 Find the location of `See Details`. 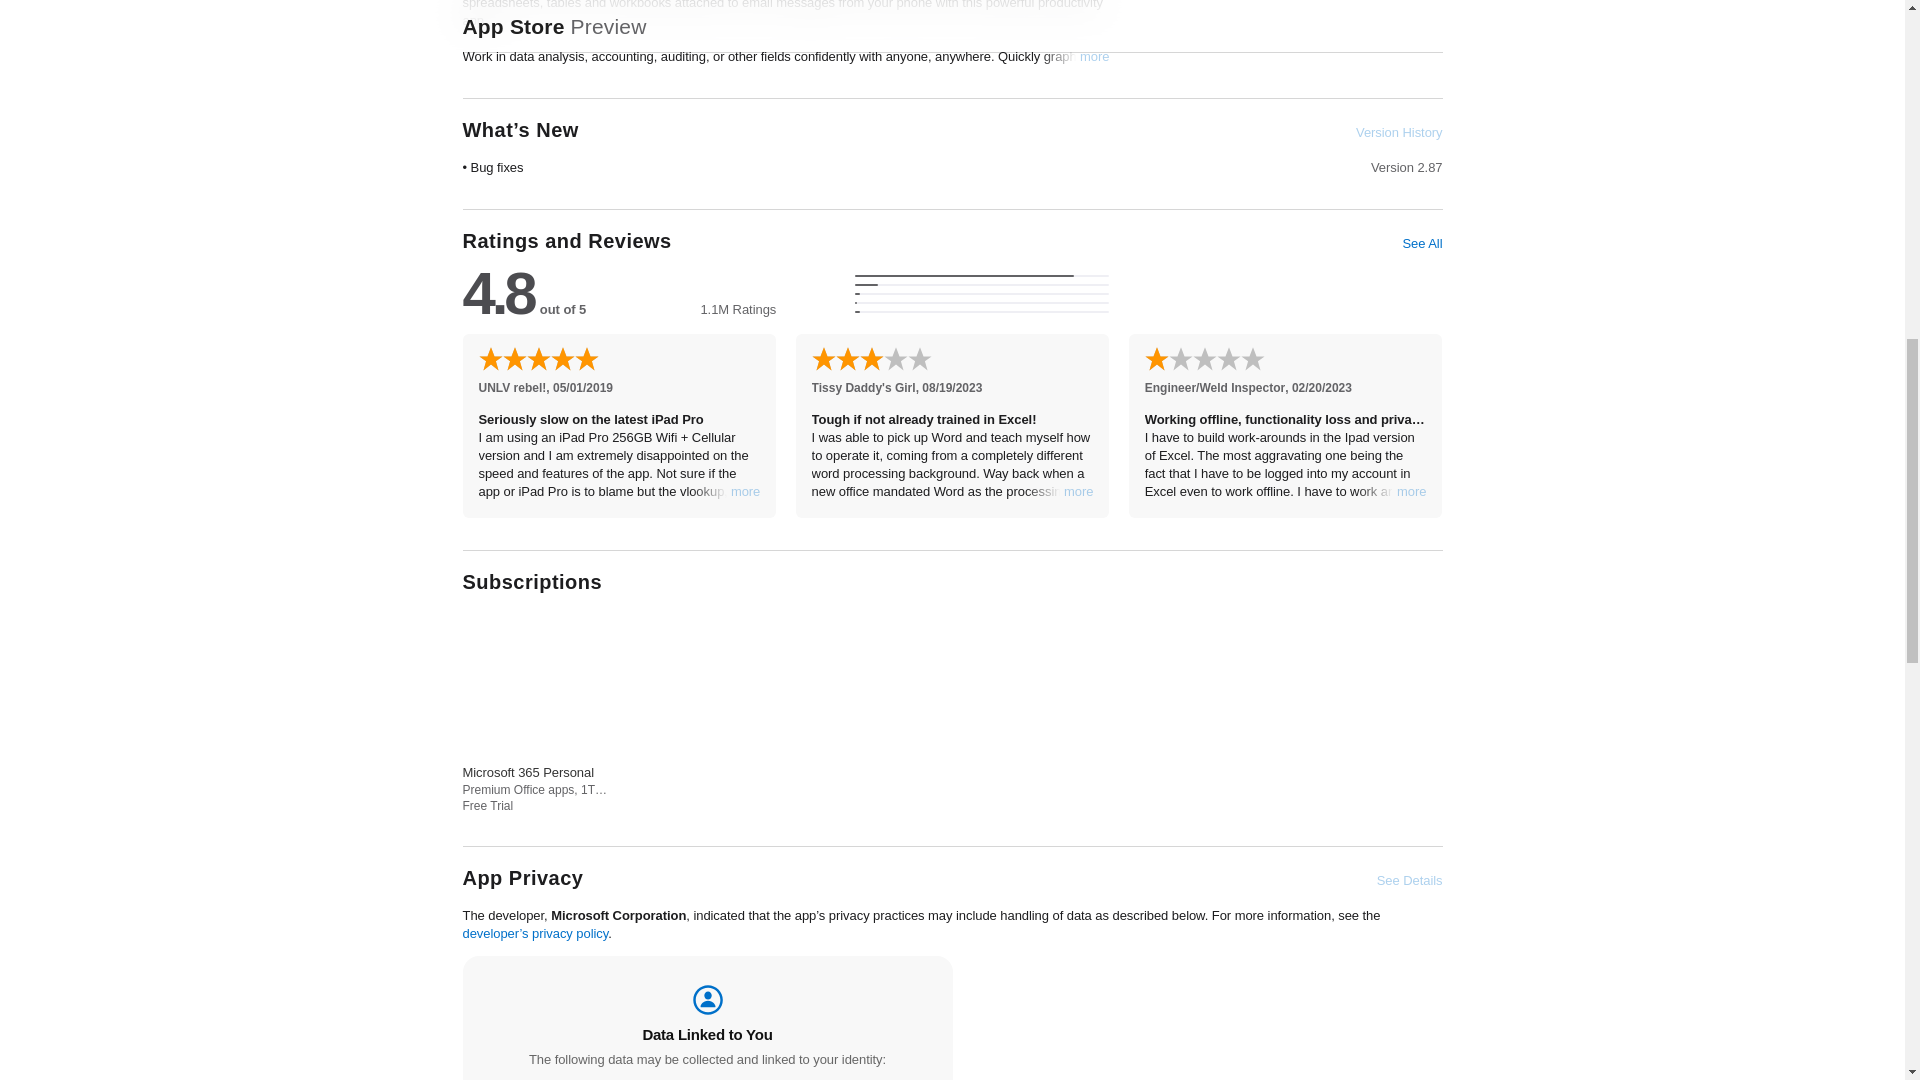

See Details is located at coordinates (1410, 880).